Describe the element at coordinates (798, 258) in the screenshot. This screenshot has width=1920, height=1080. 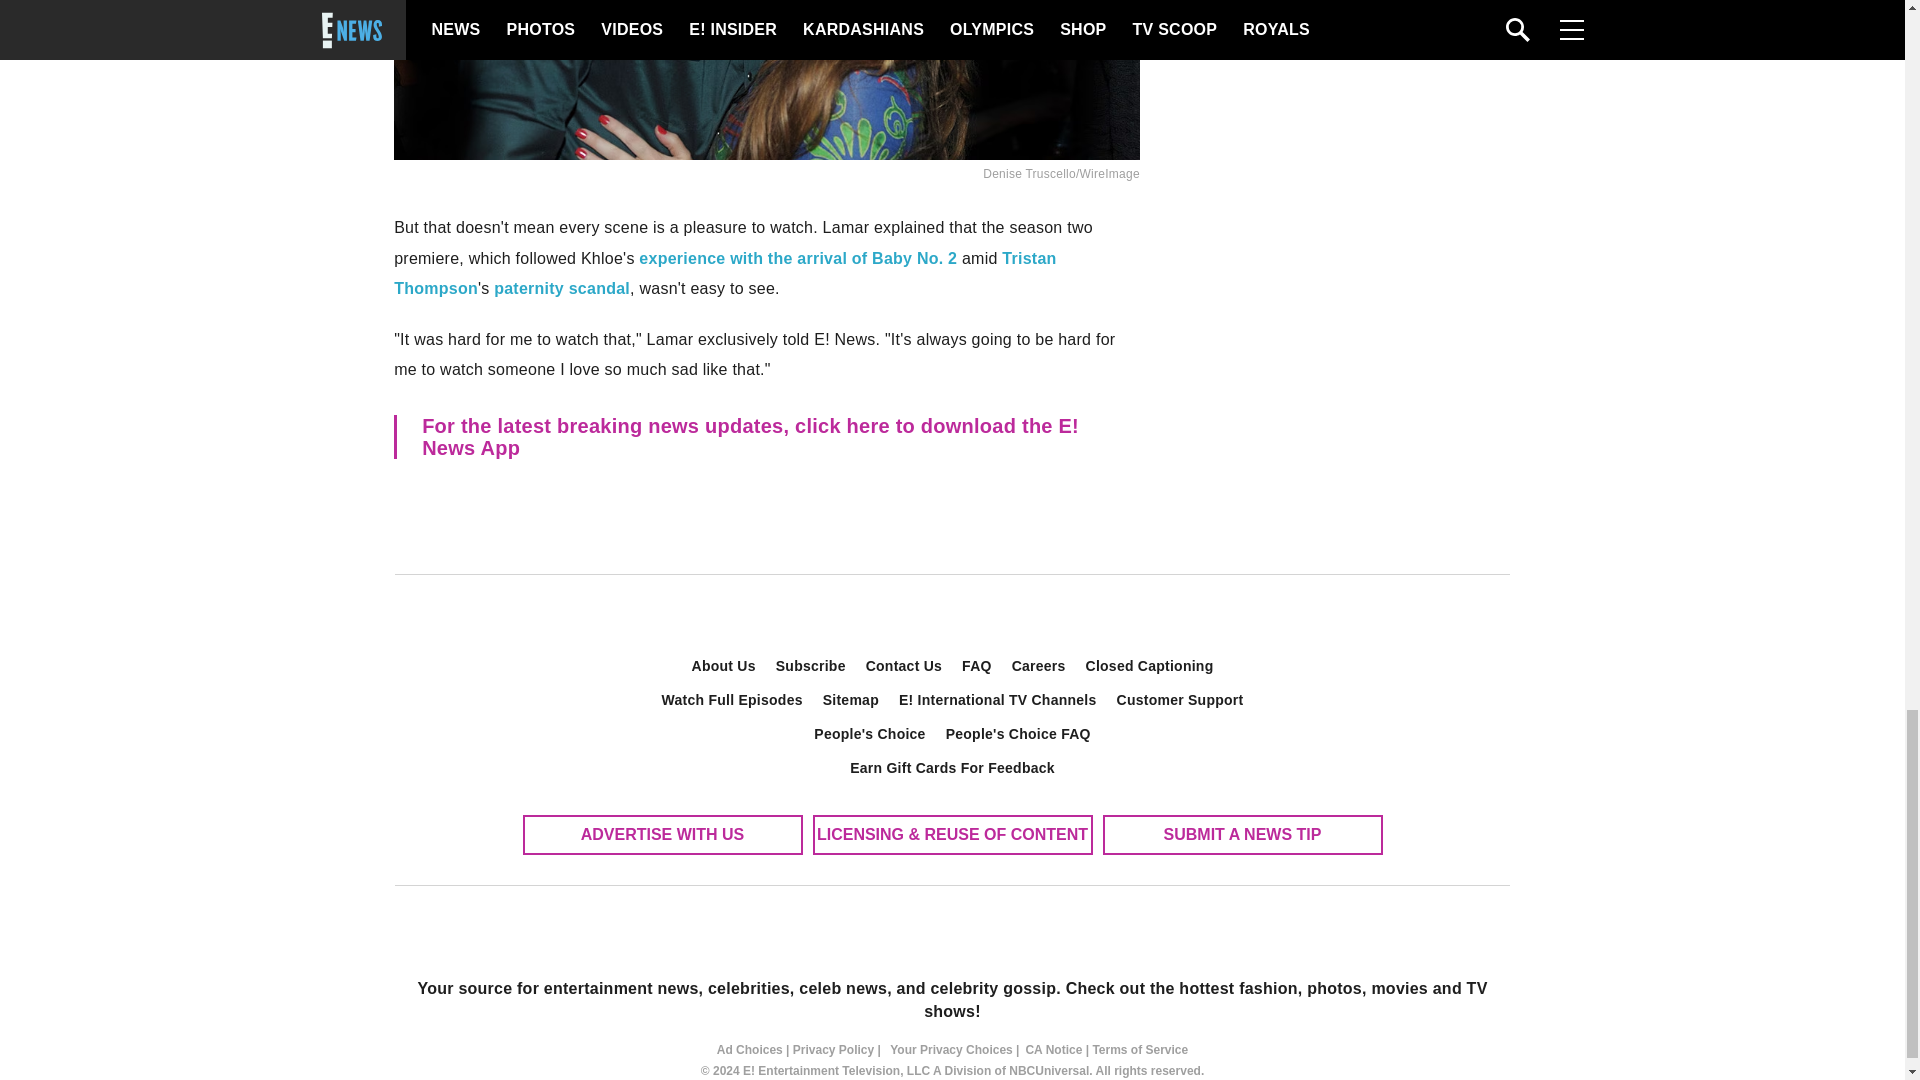
I see `experience with the arrival of Baby No. 2` at that location.